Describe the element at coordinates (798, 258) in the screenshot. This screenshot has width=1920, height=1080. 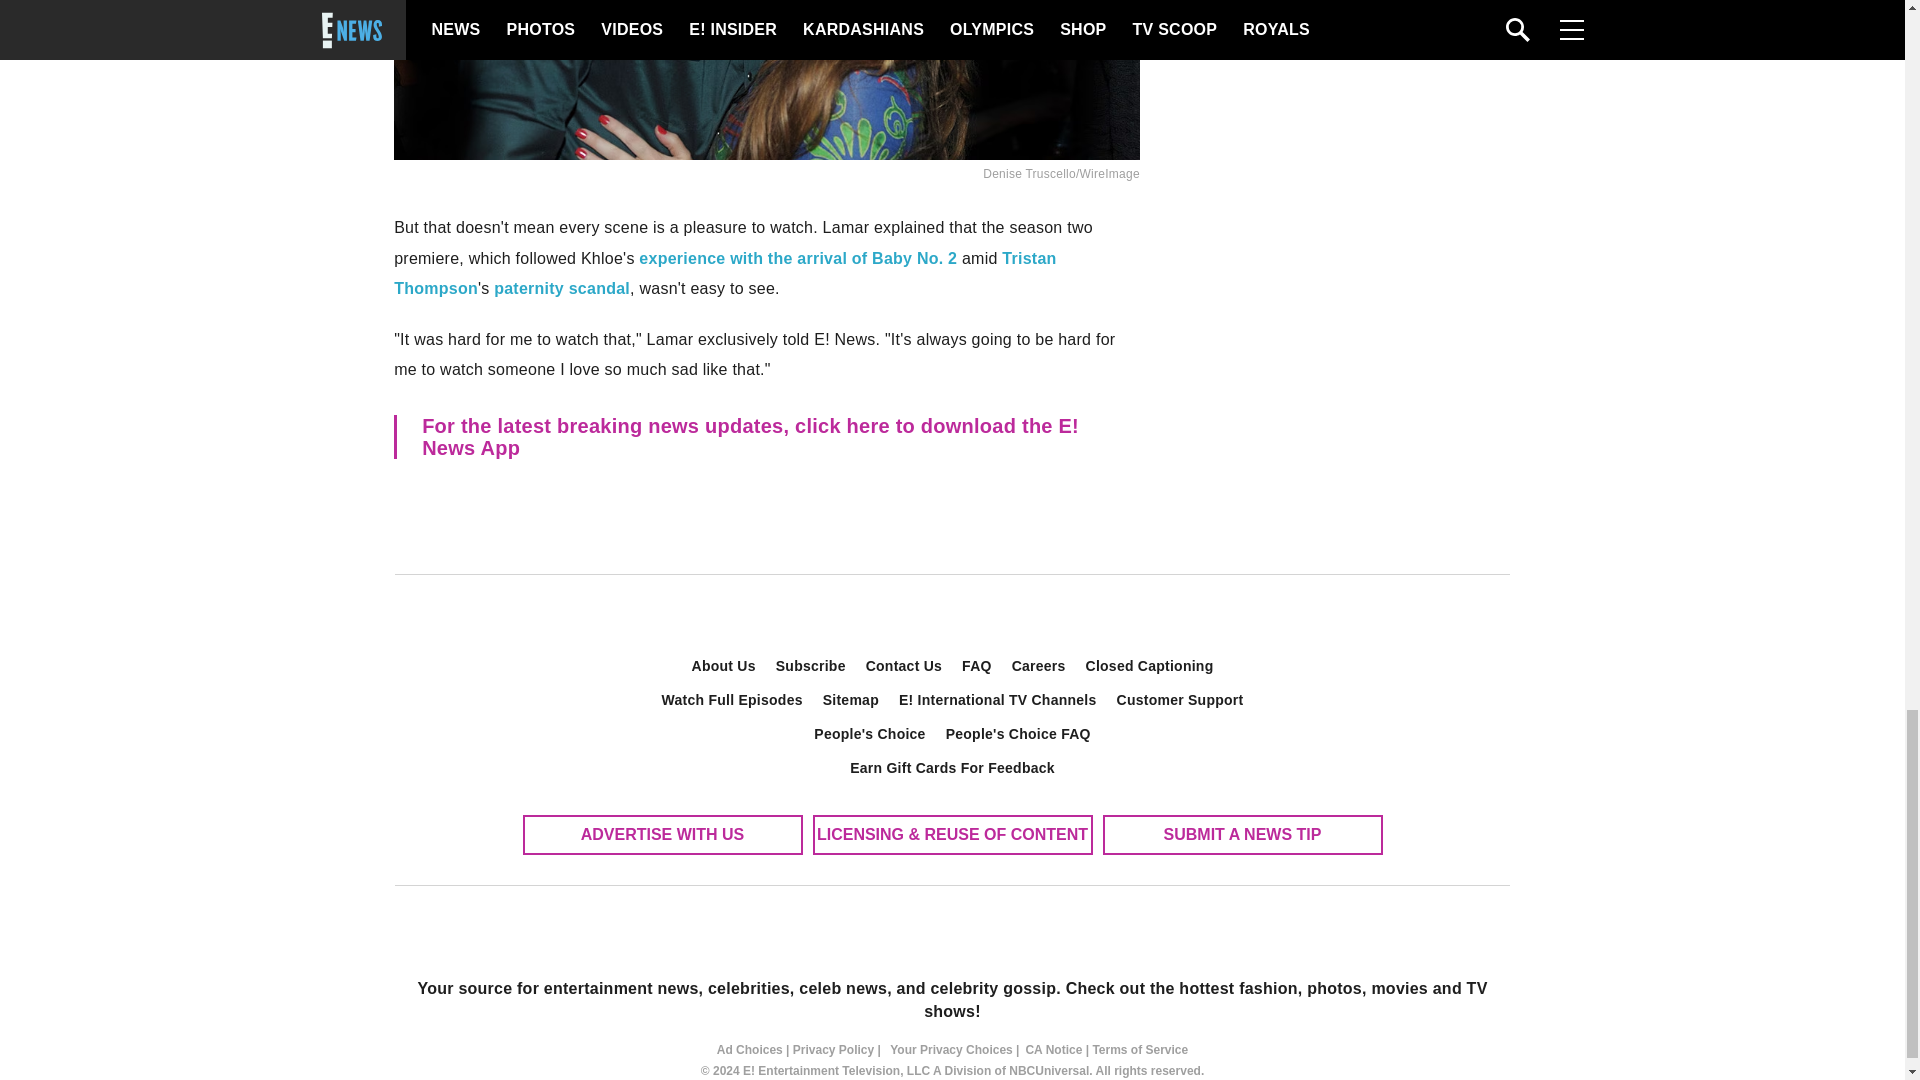
I see `experience with the arrival of Baby No. 2` at that location.